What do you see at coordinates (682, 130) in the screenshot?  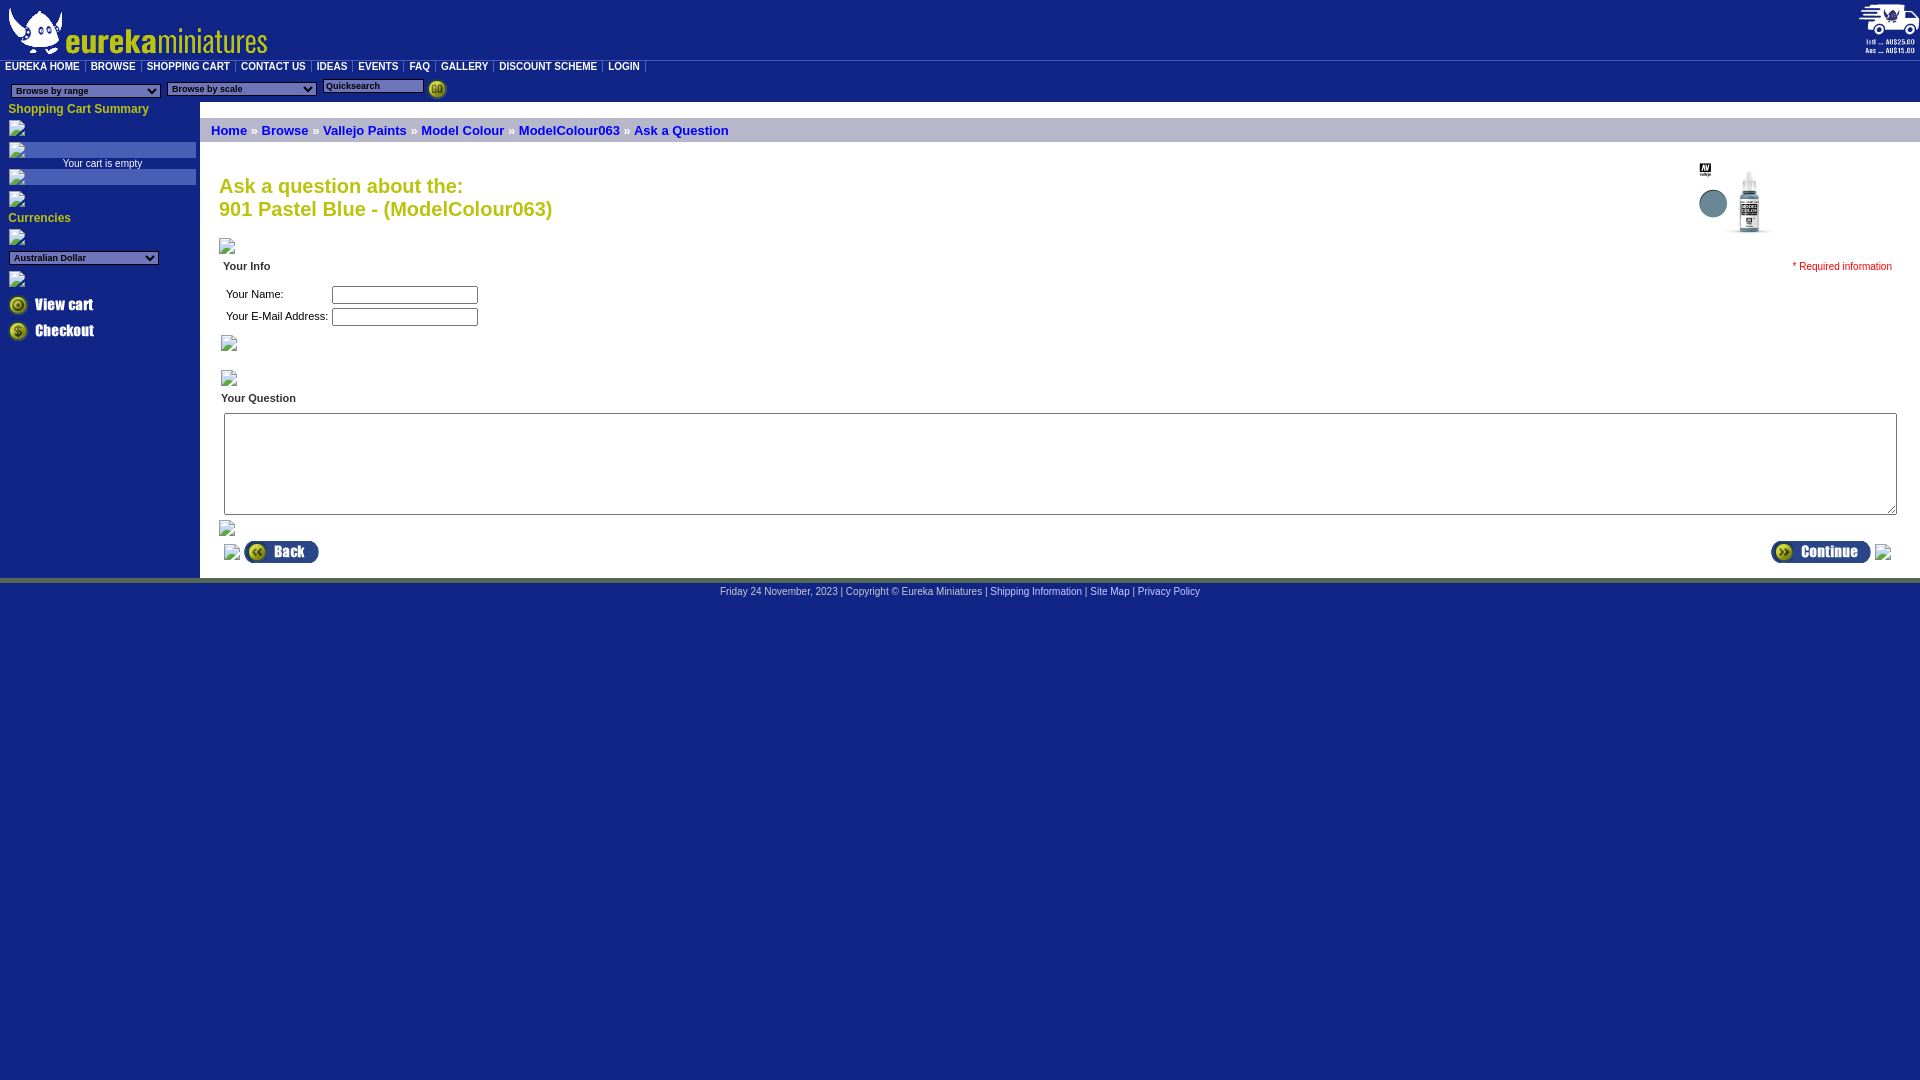 I see `Ask a Question` at bounding box center [682, 130].